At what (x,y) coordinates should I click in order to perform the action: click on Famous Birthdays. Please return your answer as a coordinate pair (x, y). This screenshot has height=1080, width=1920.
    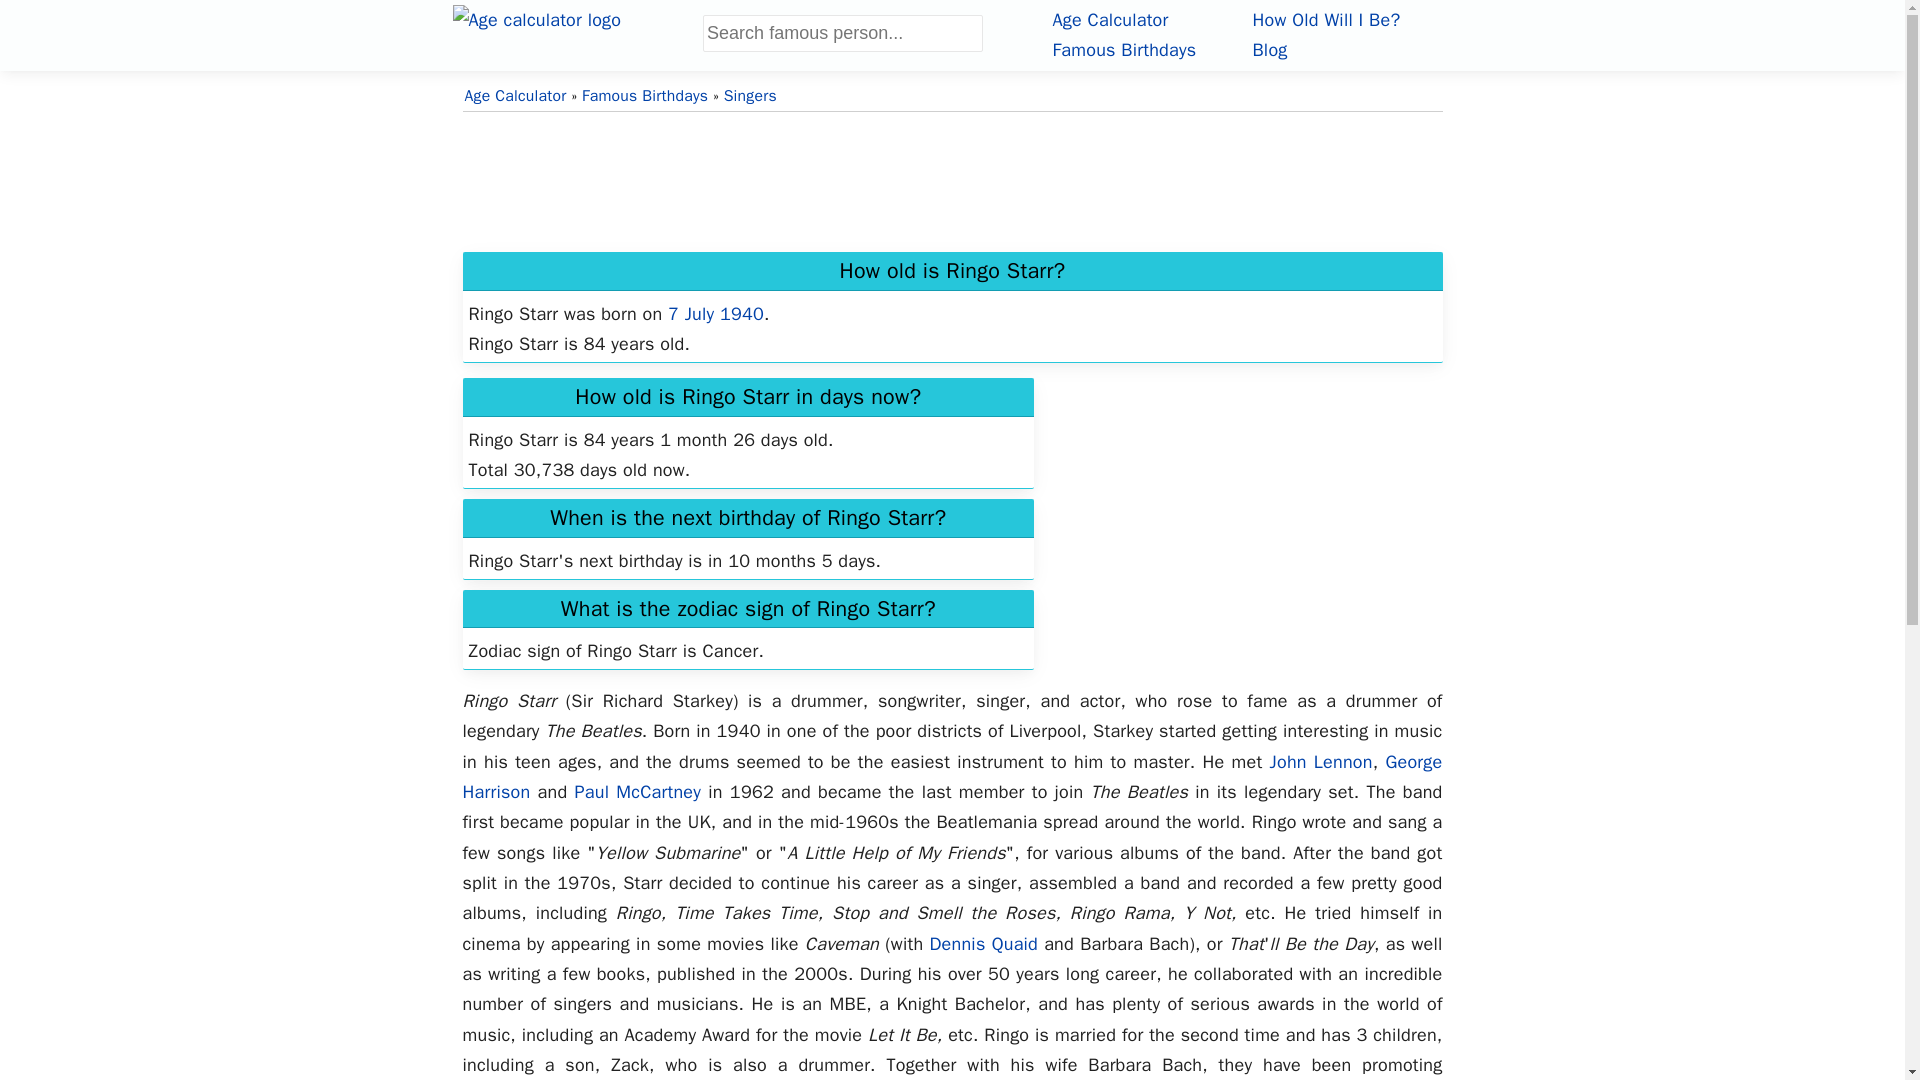
    Looking at the image, I should click on (1124, 49).